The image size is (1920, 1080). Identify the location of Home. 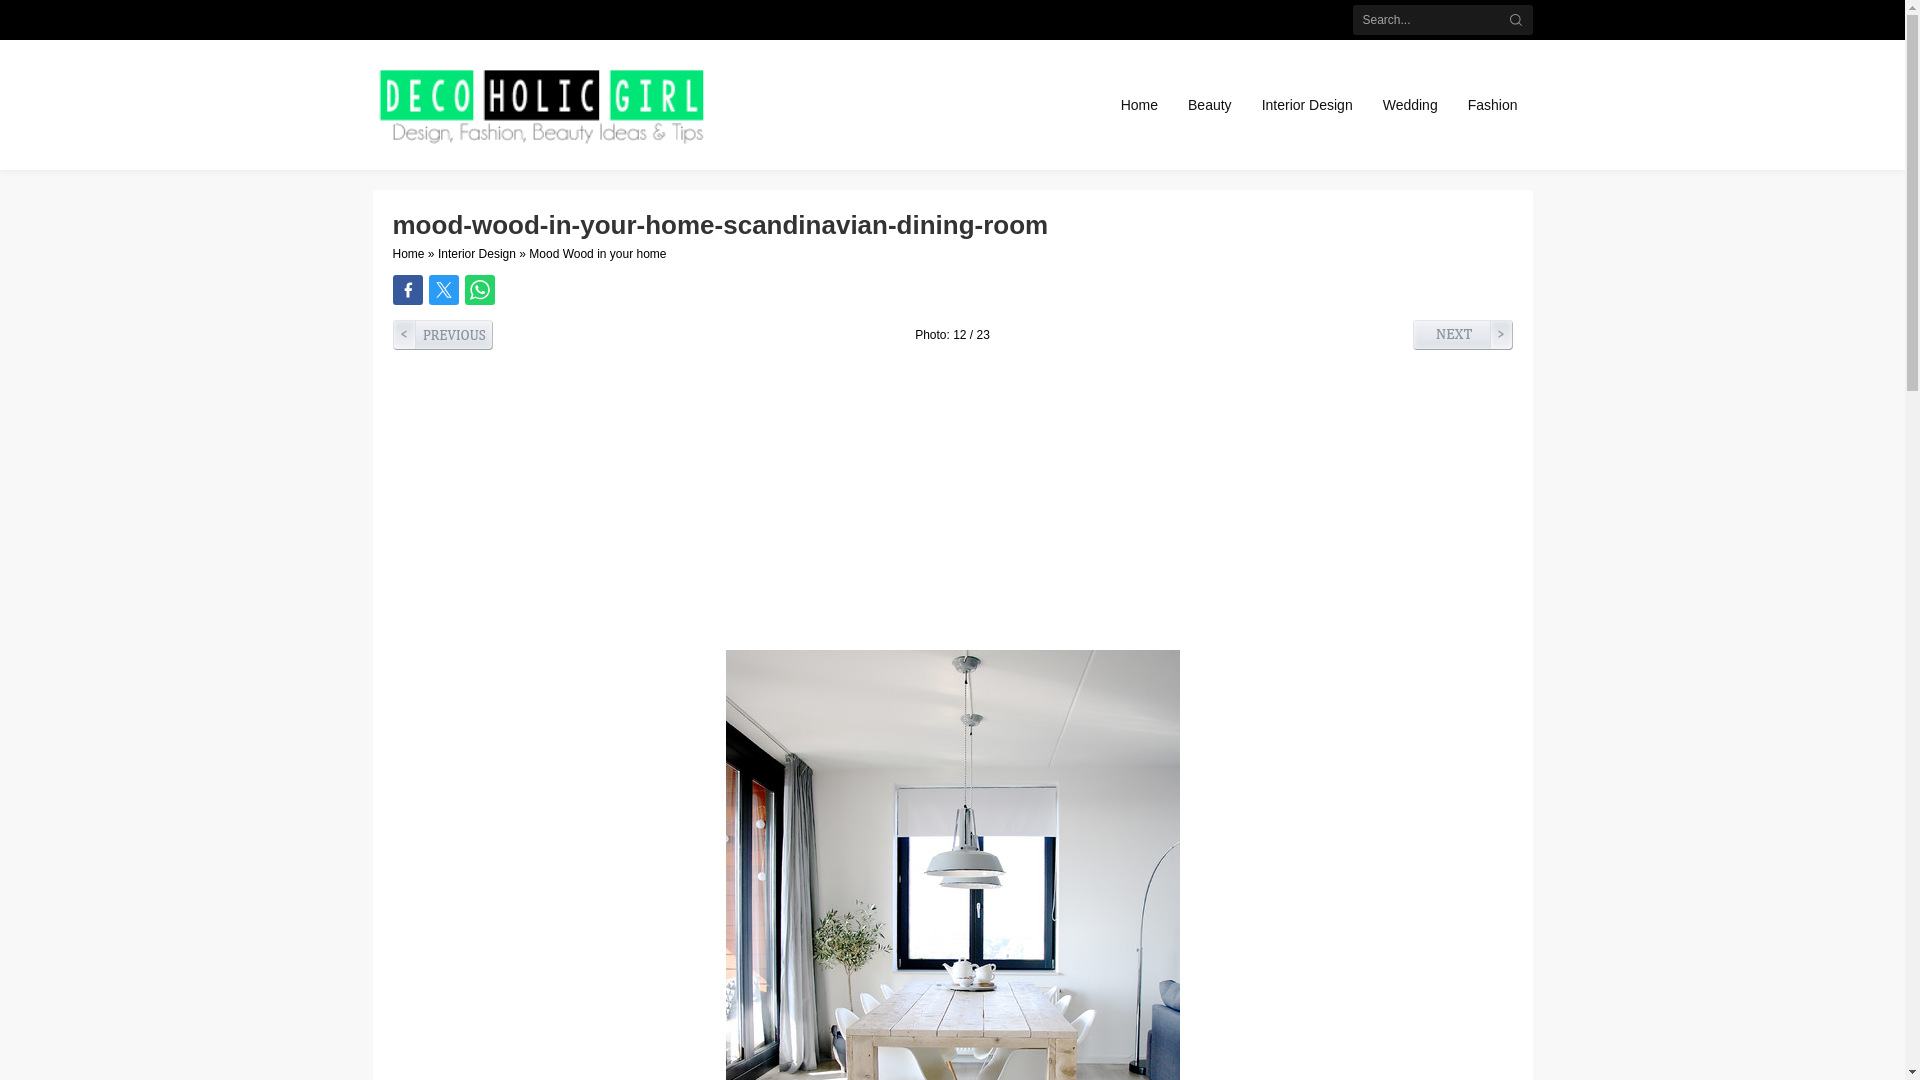
(408, 254).